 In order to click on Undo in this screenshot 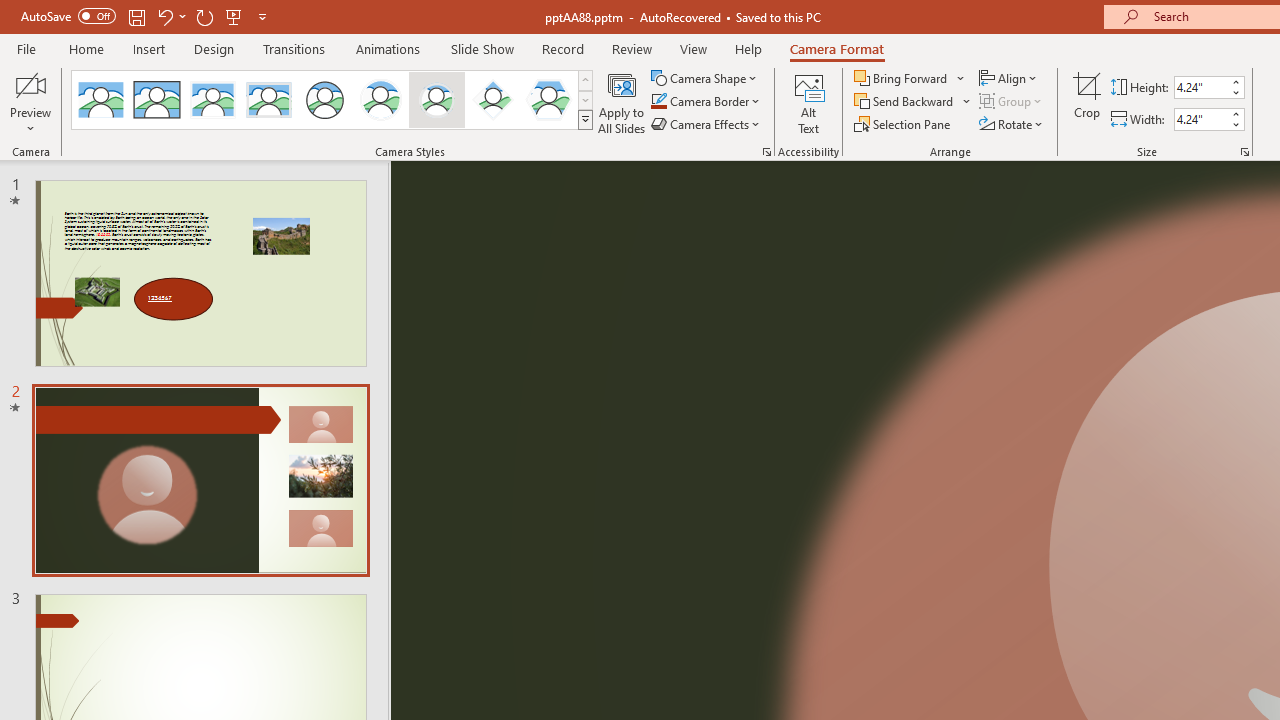, I will do `click(164, 16)`.